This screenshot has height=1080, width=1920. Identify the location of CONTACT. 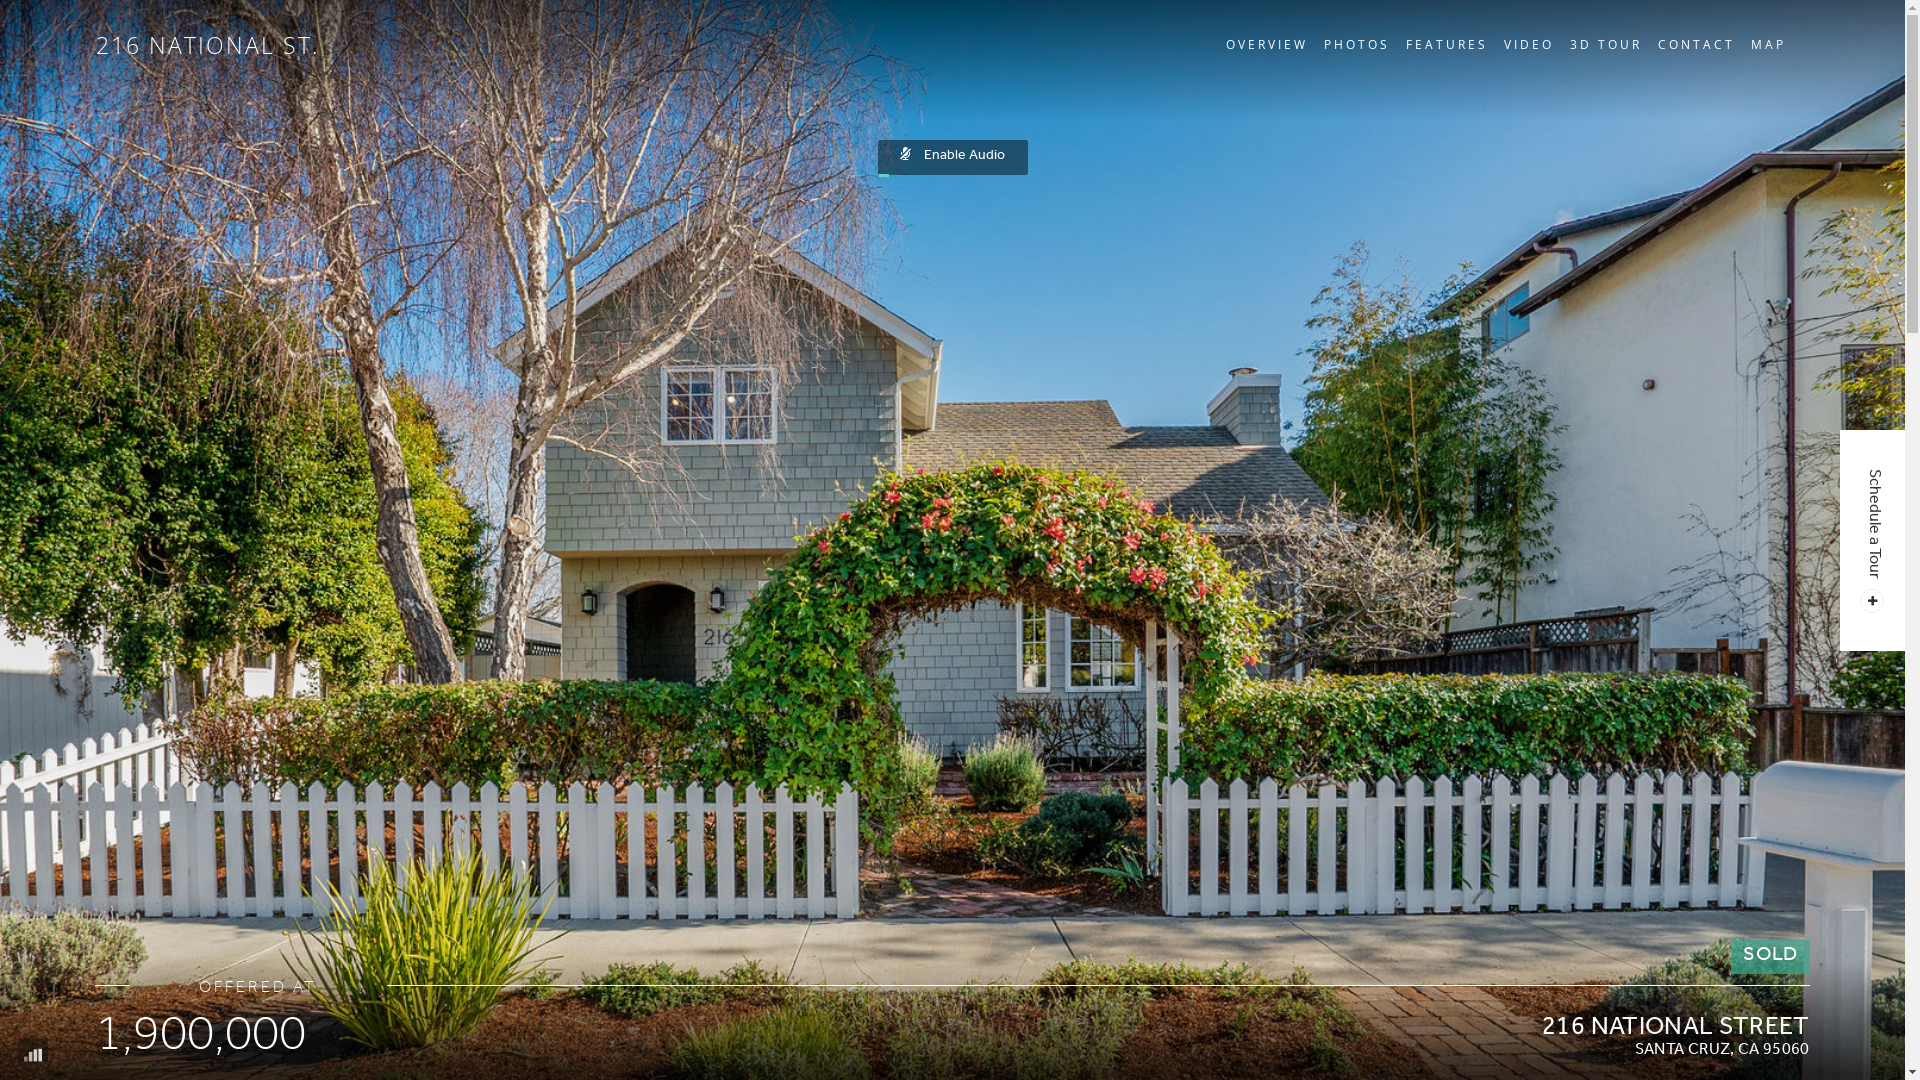
(1696, 44).